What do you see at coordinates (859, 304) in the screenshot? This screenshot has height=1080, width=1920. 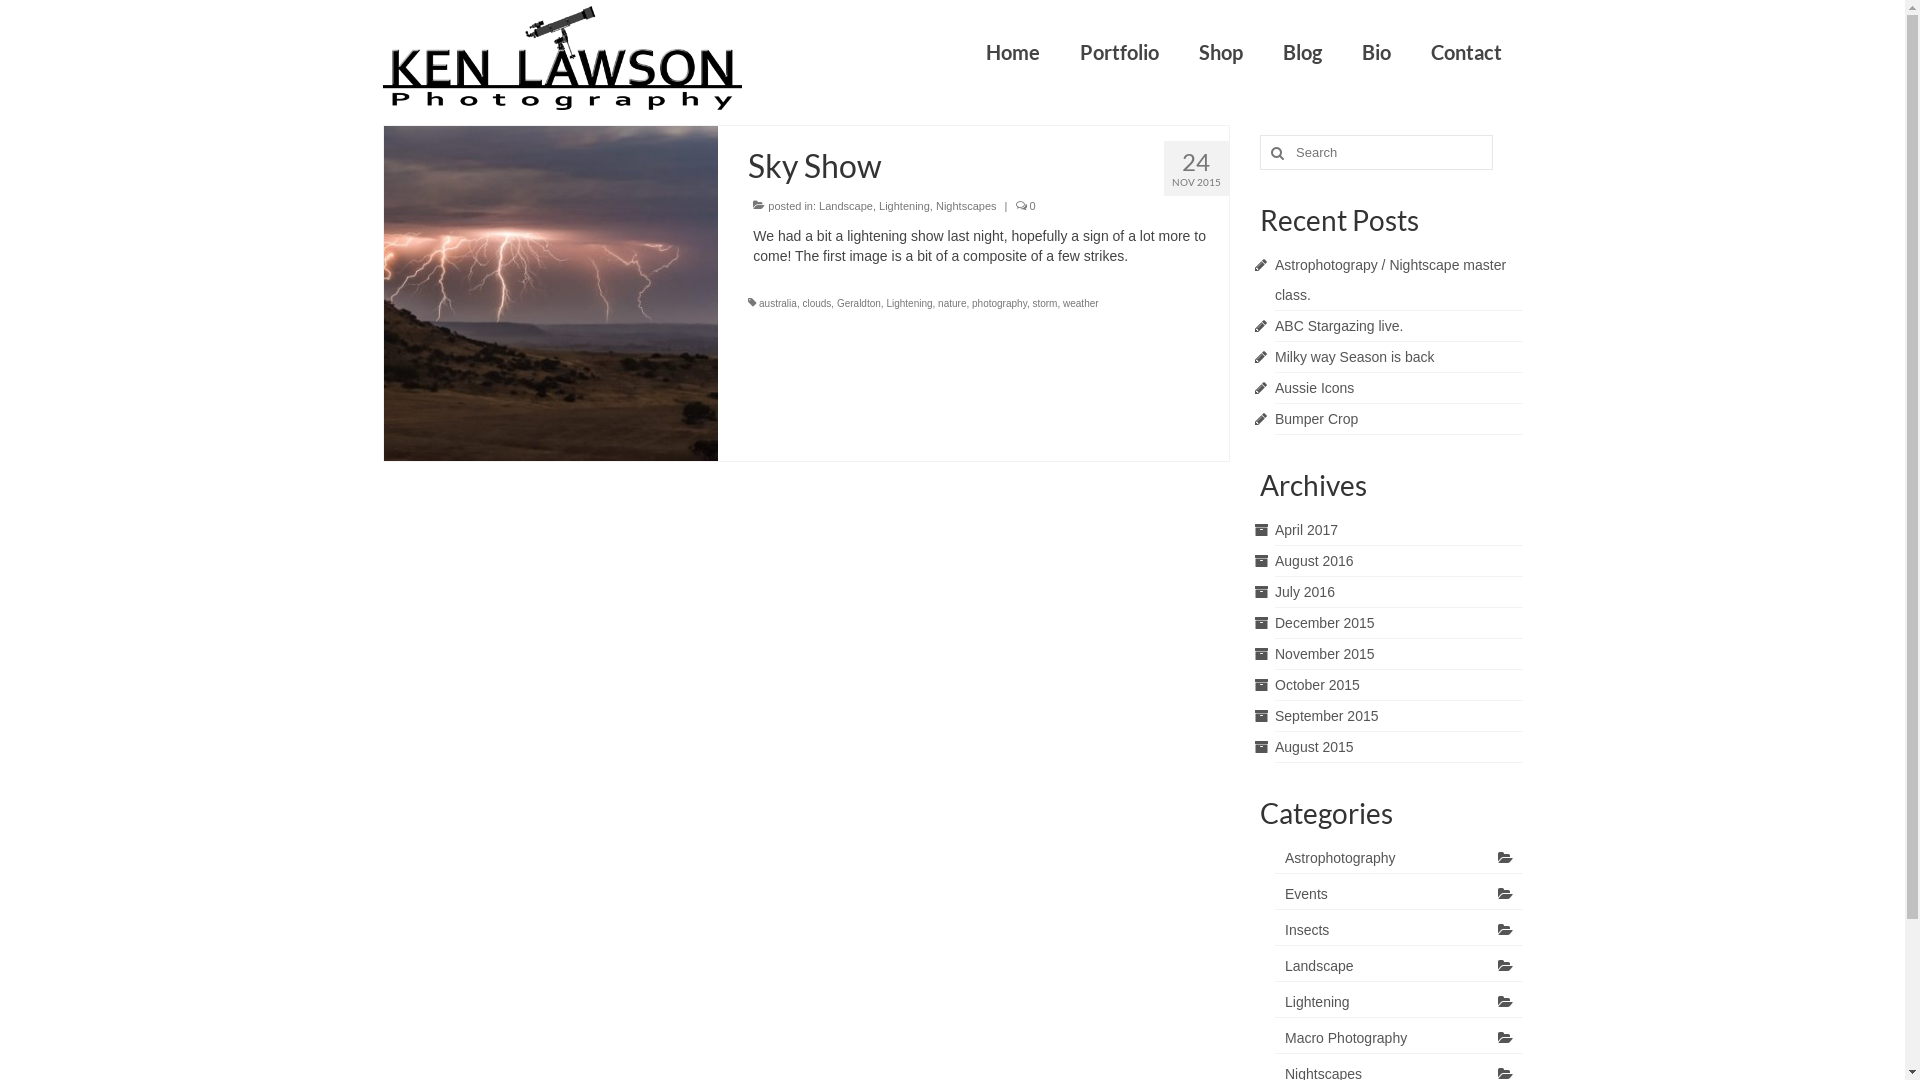 I see `Geraldton` at bounding box center [859, 304].